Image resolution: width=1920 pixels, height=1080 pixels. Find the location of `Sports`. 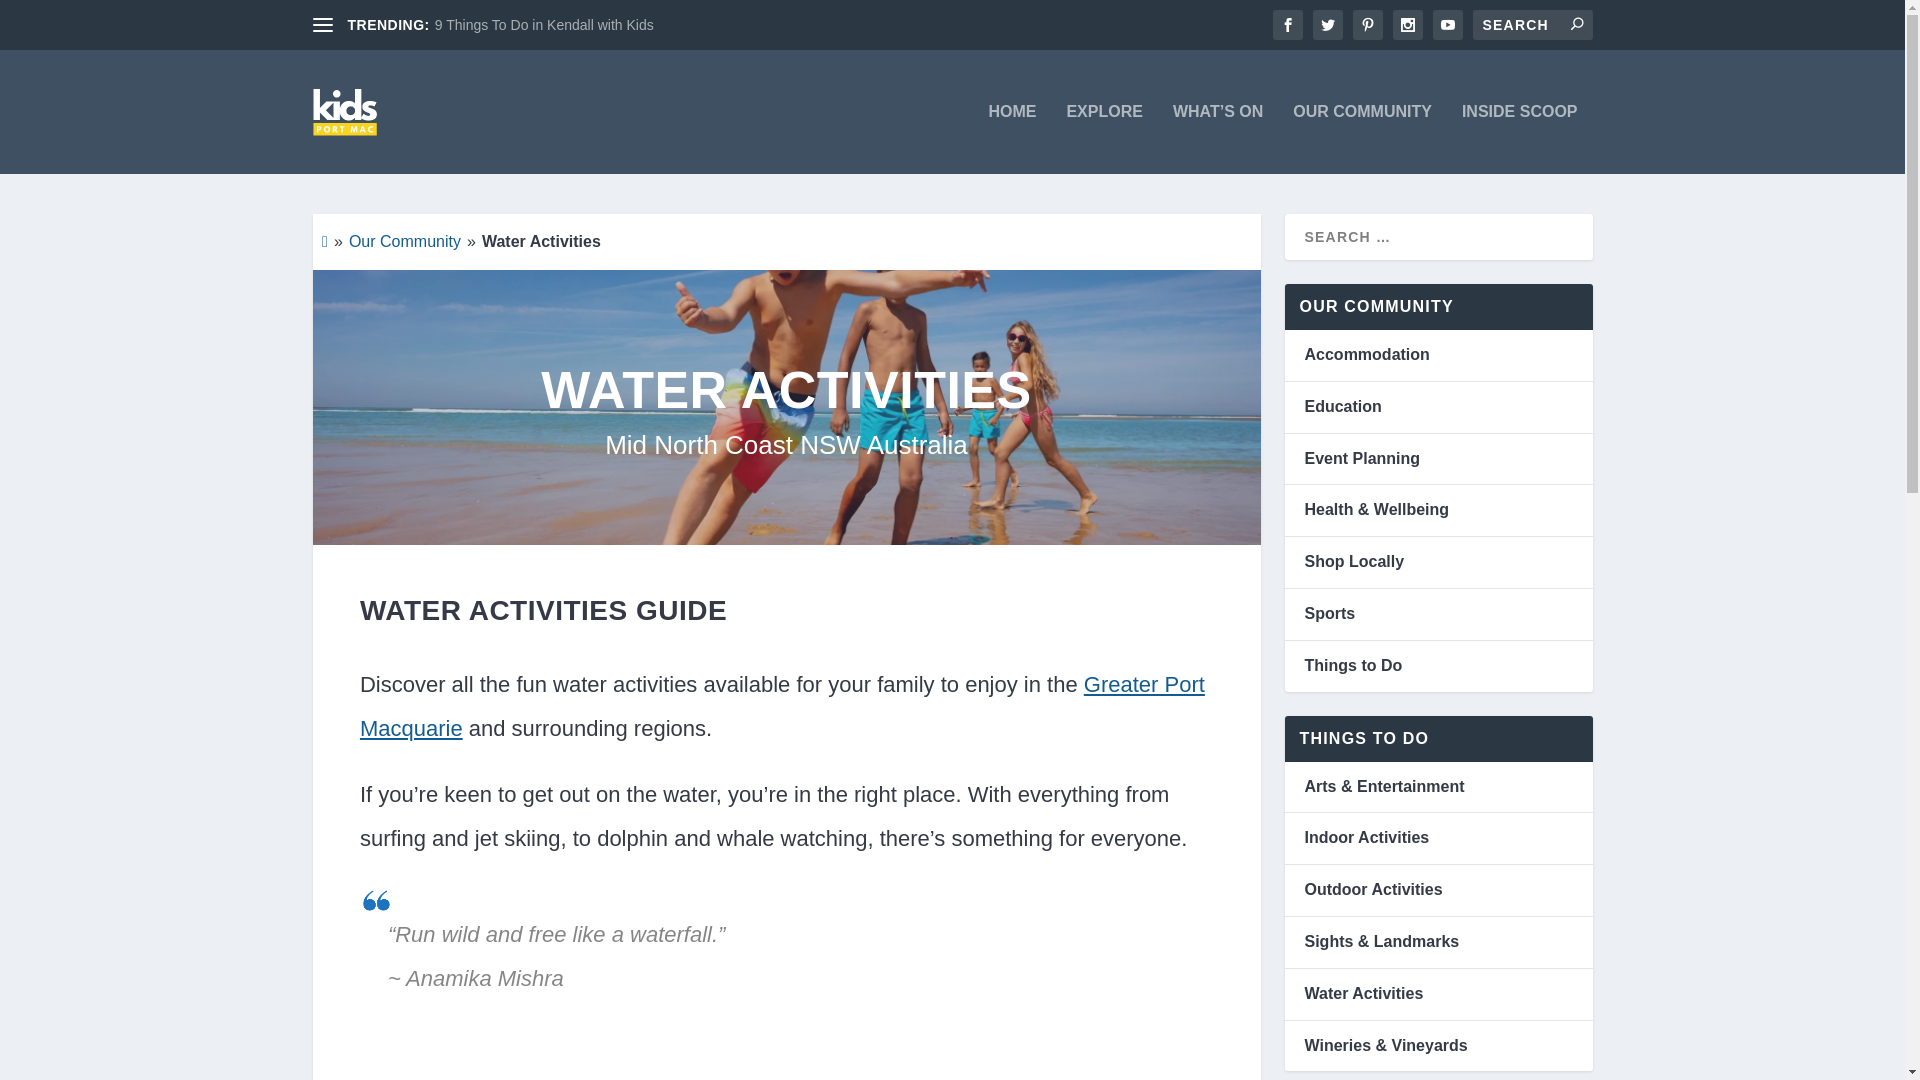

Sports is located at coordinates (1330, 614).